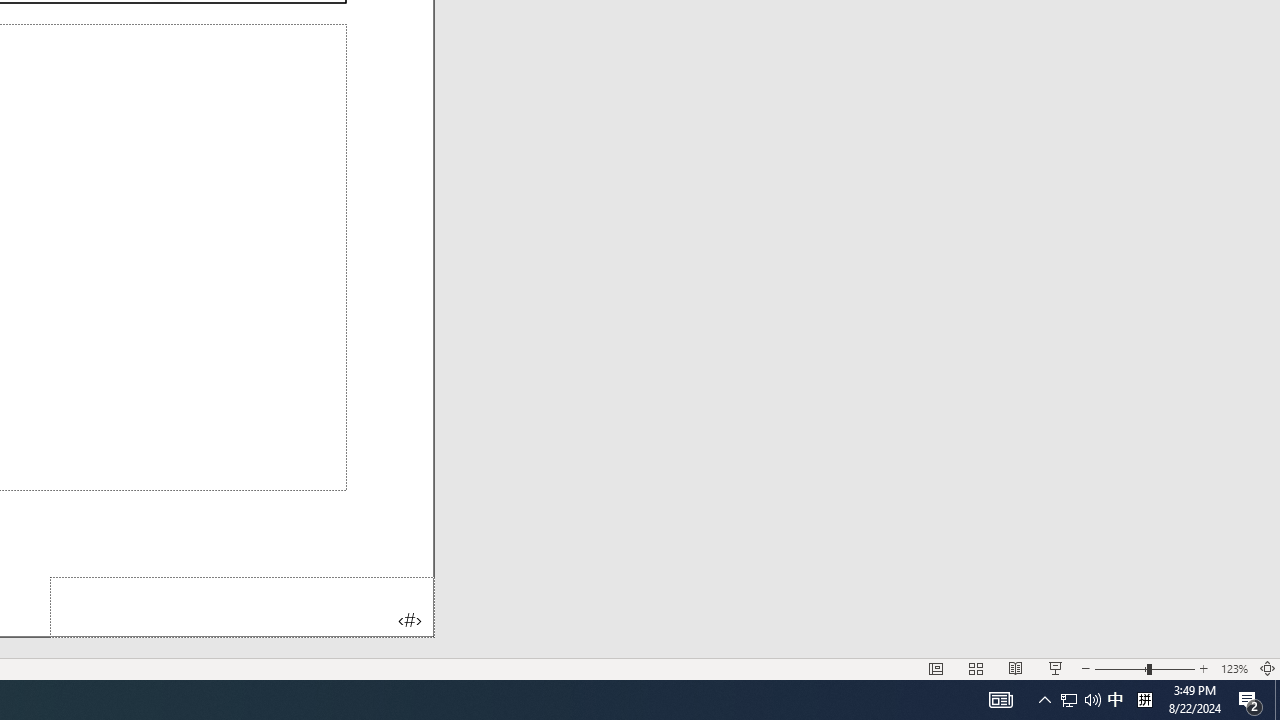  What do you see at coordinates (1234, 668) in the screenshot?
I see `Zoom 123%` at bounding box center [1234, 668].